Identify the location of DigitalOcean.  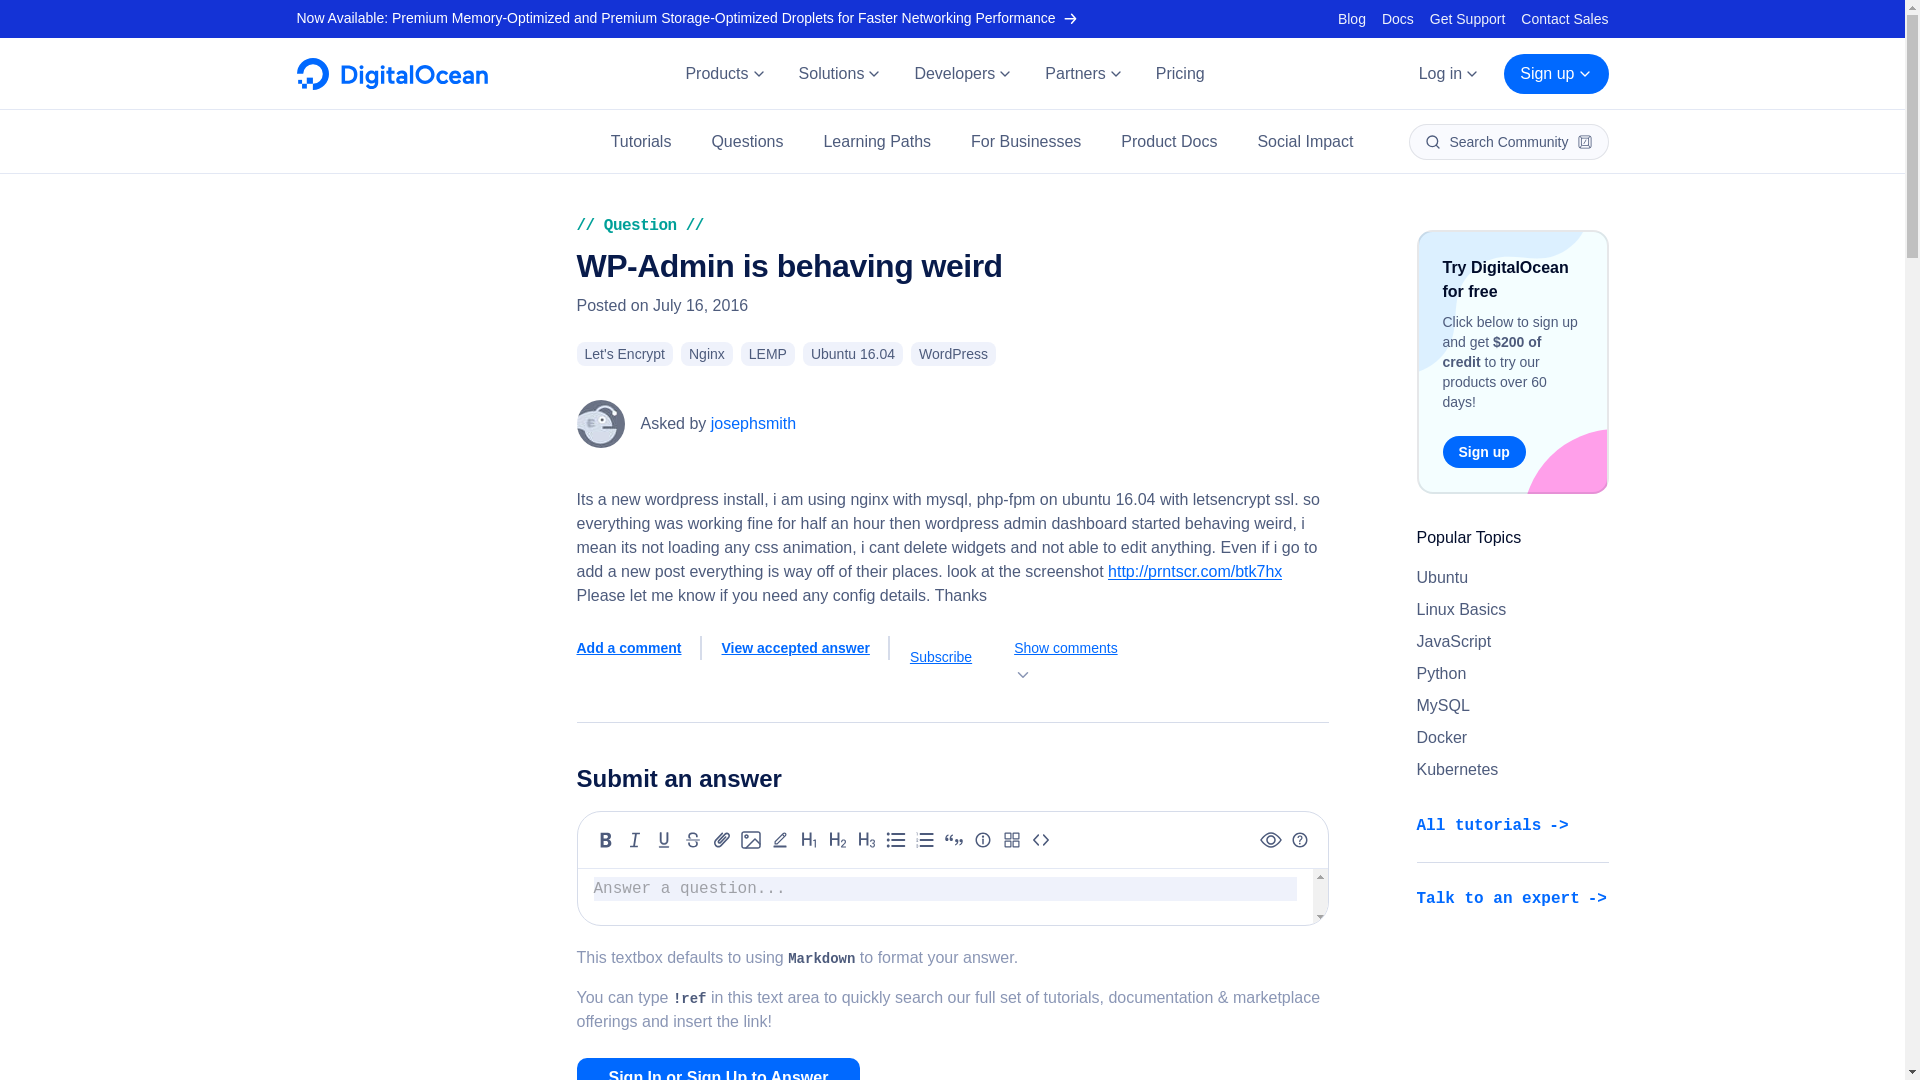
(391, 84).